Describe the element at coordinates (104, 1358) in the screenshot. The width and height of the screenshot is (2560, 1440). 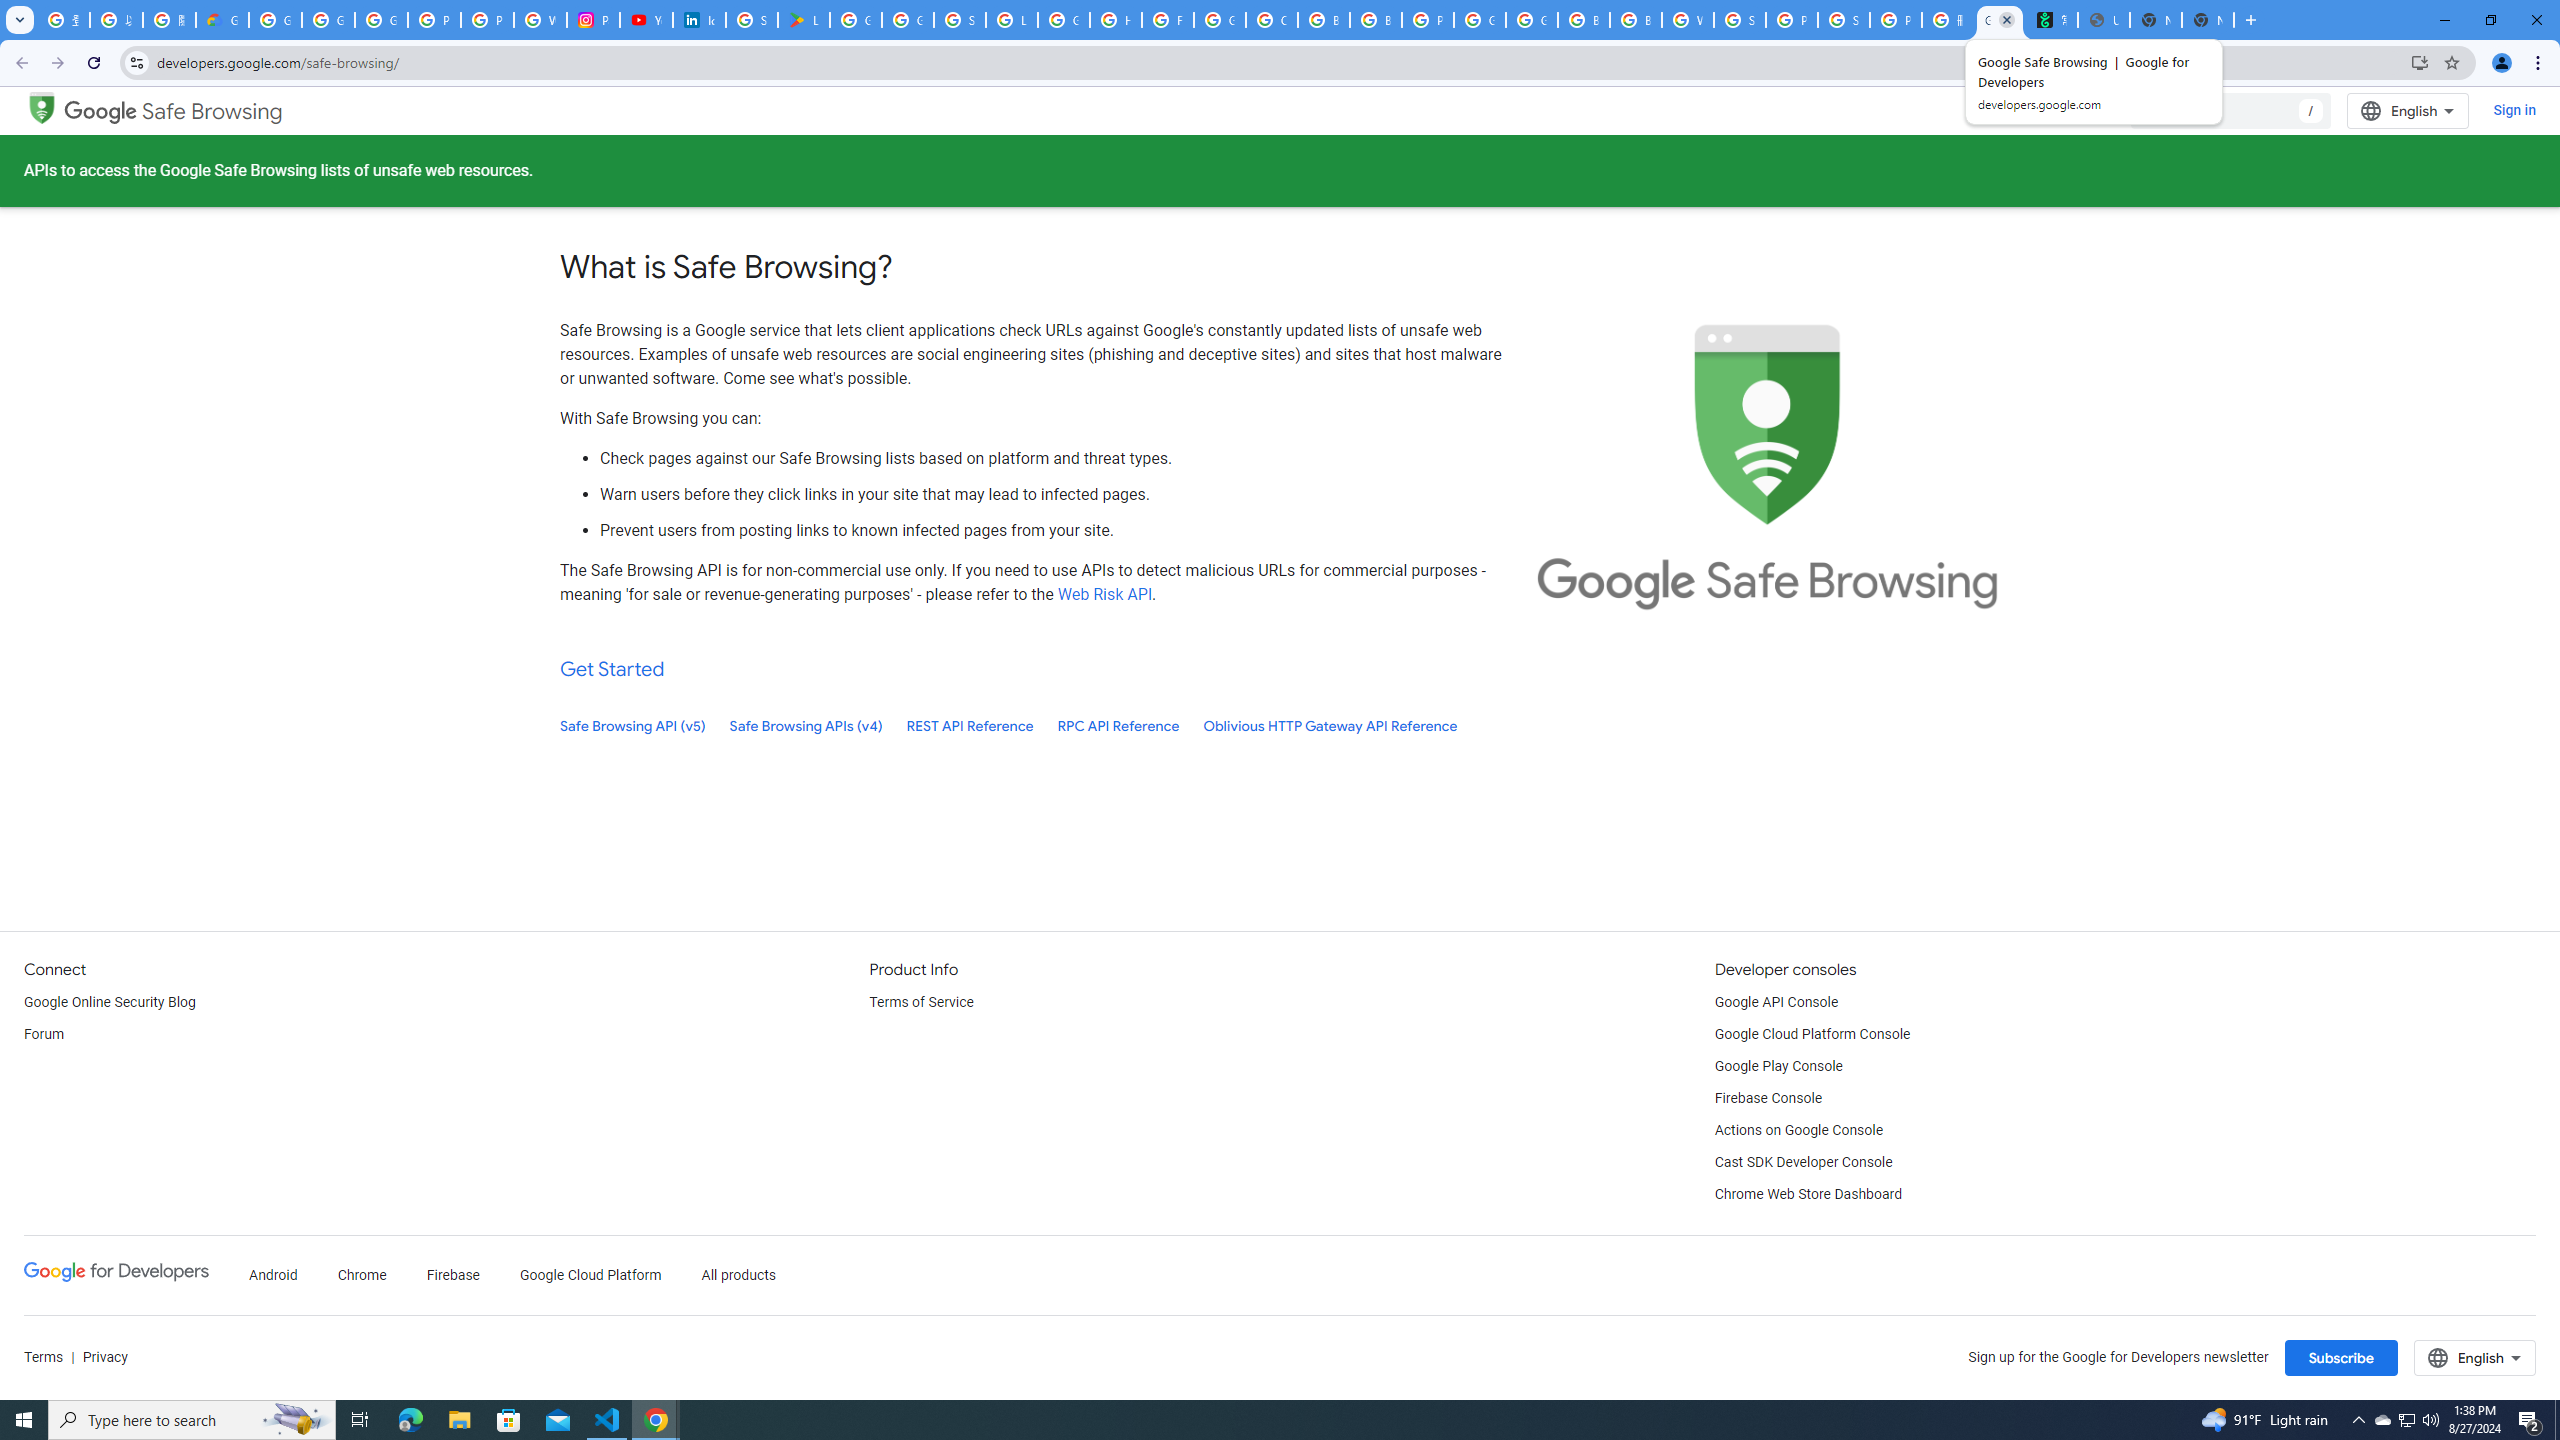
I see `Privacy` at that location.